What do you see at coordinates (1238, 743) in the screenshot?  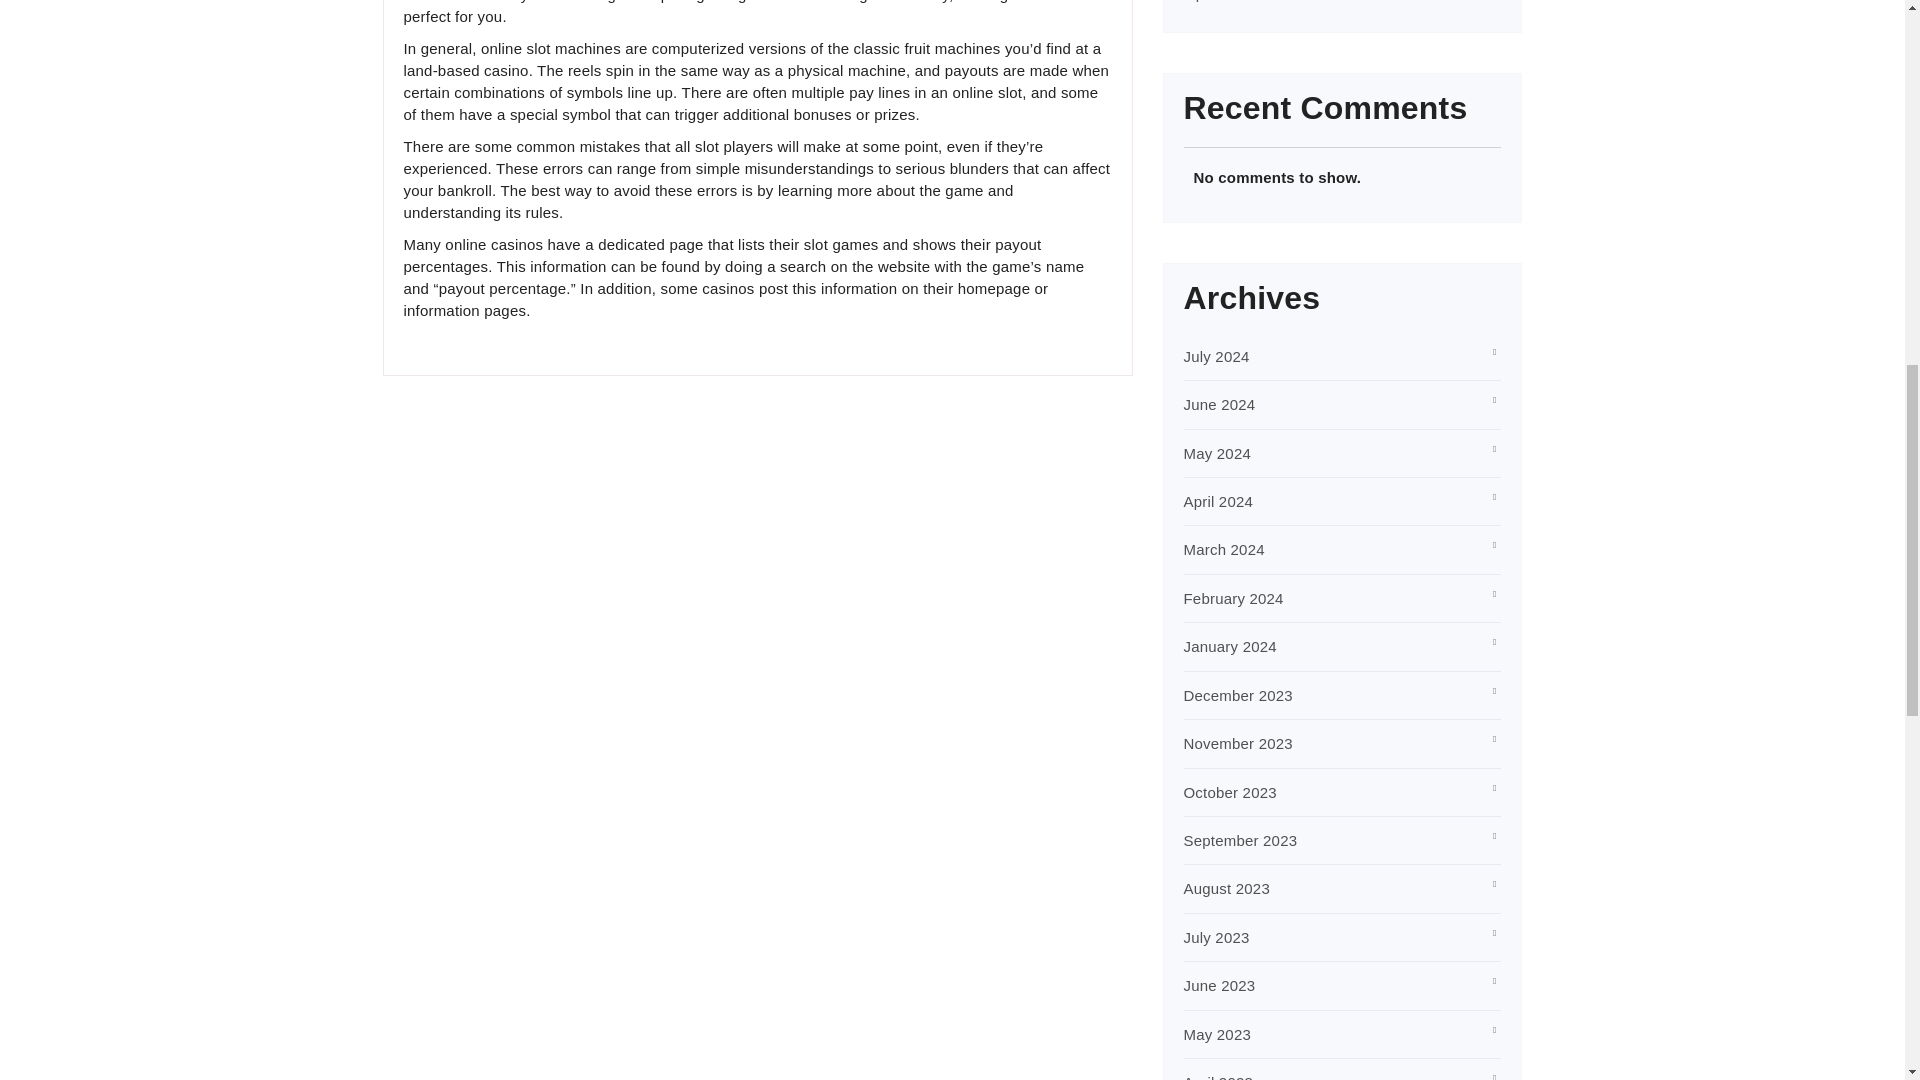 I see `November 2023` at bounding box center [1238, 743].